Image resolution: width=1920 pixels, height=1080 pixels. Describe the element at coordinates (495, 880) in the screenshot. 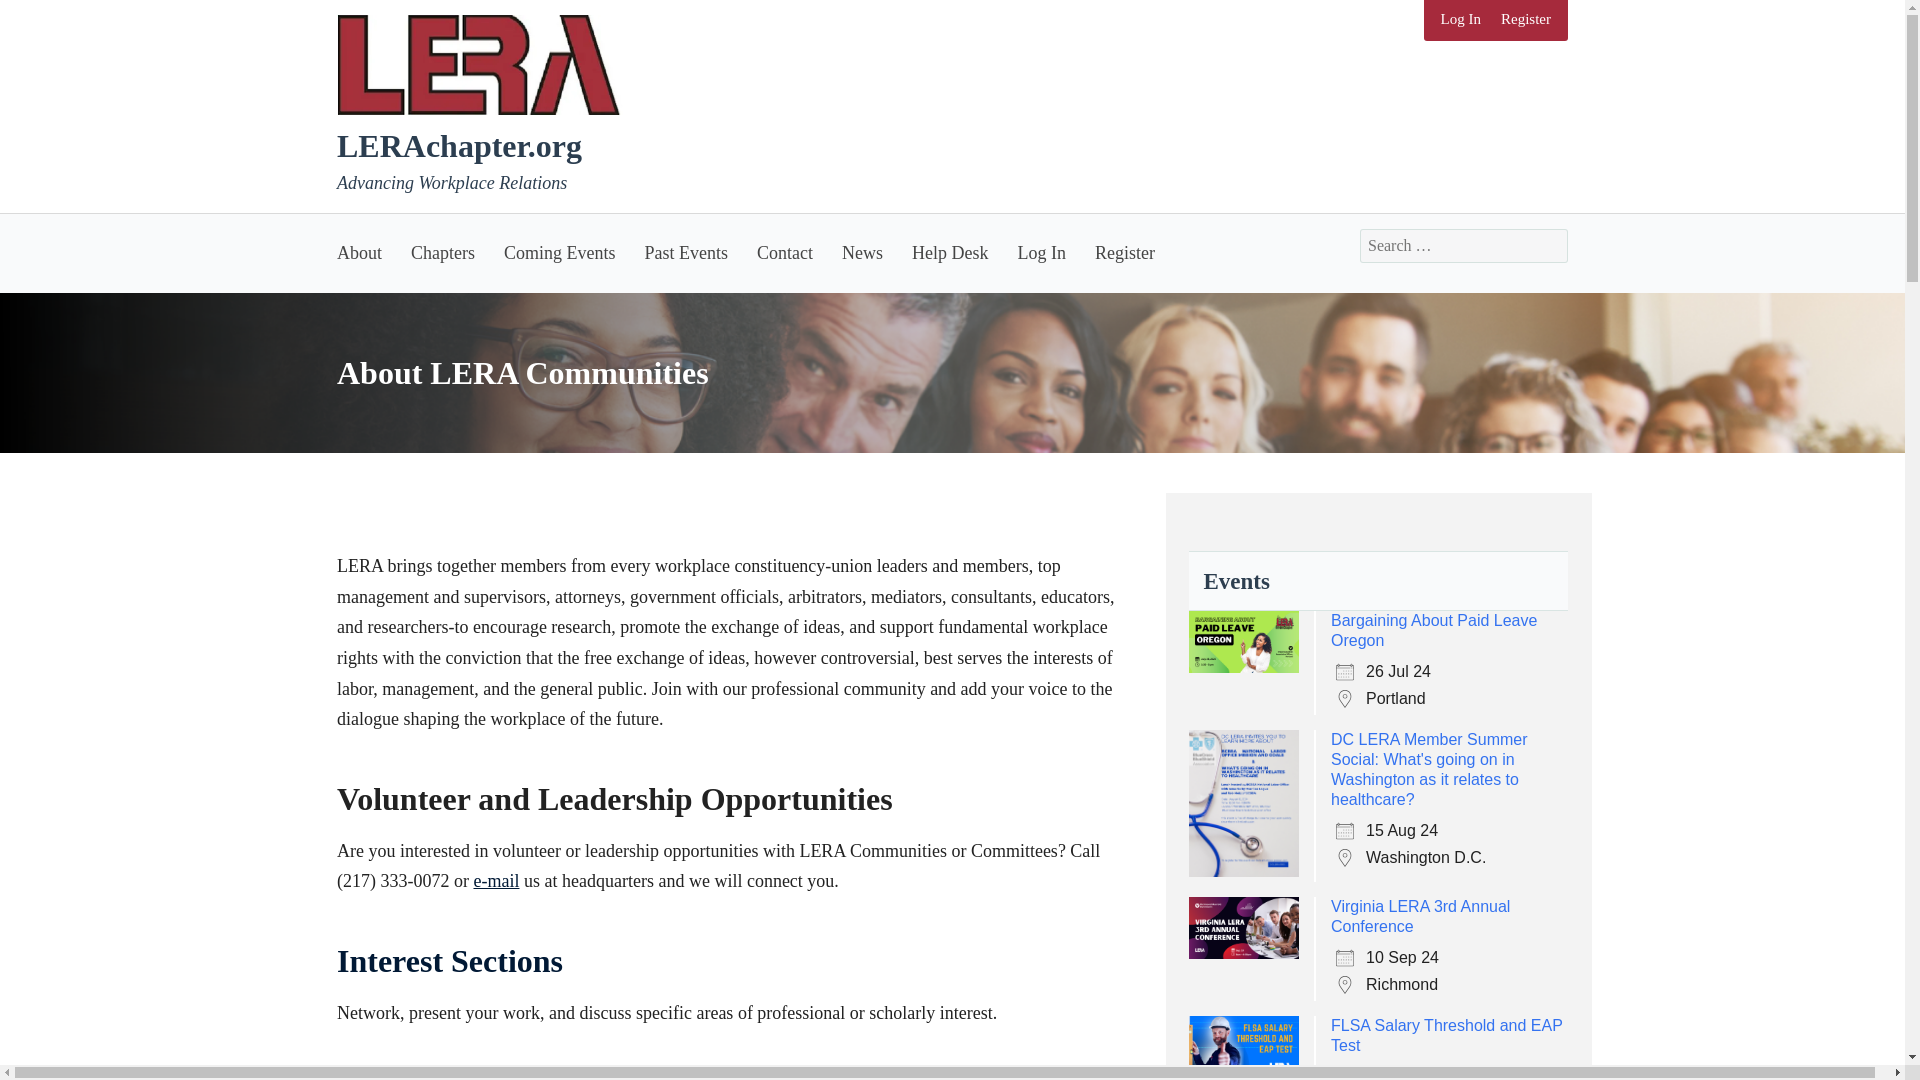

I see `e-mail` at that location.